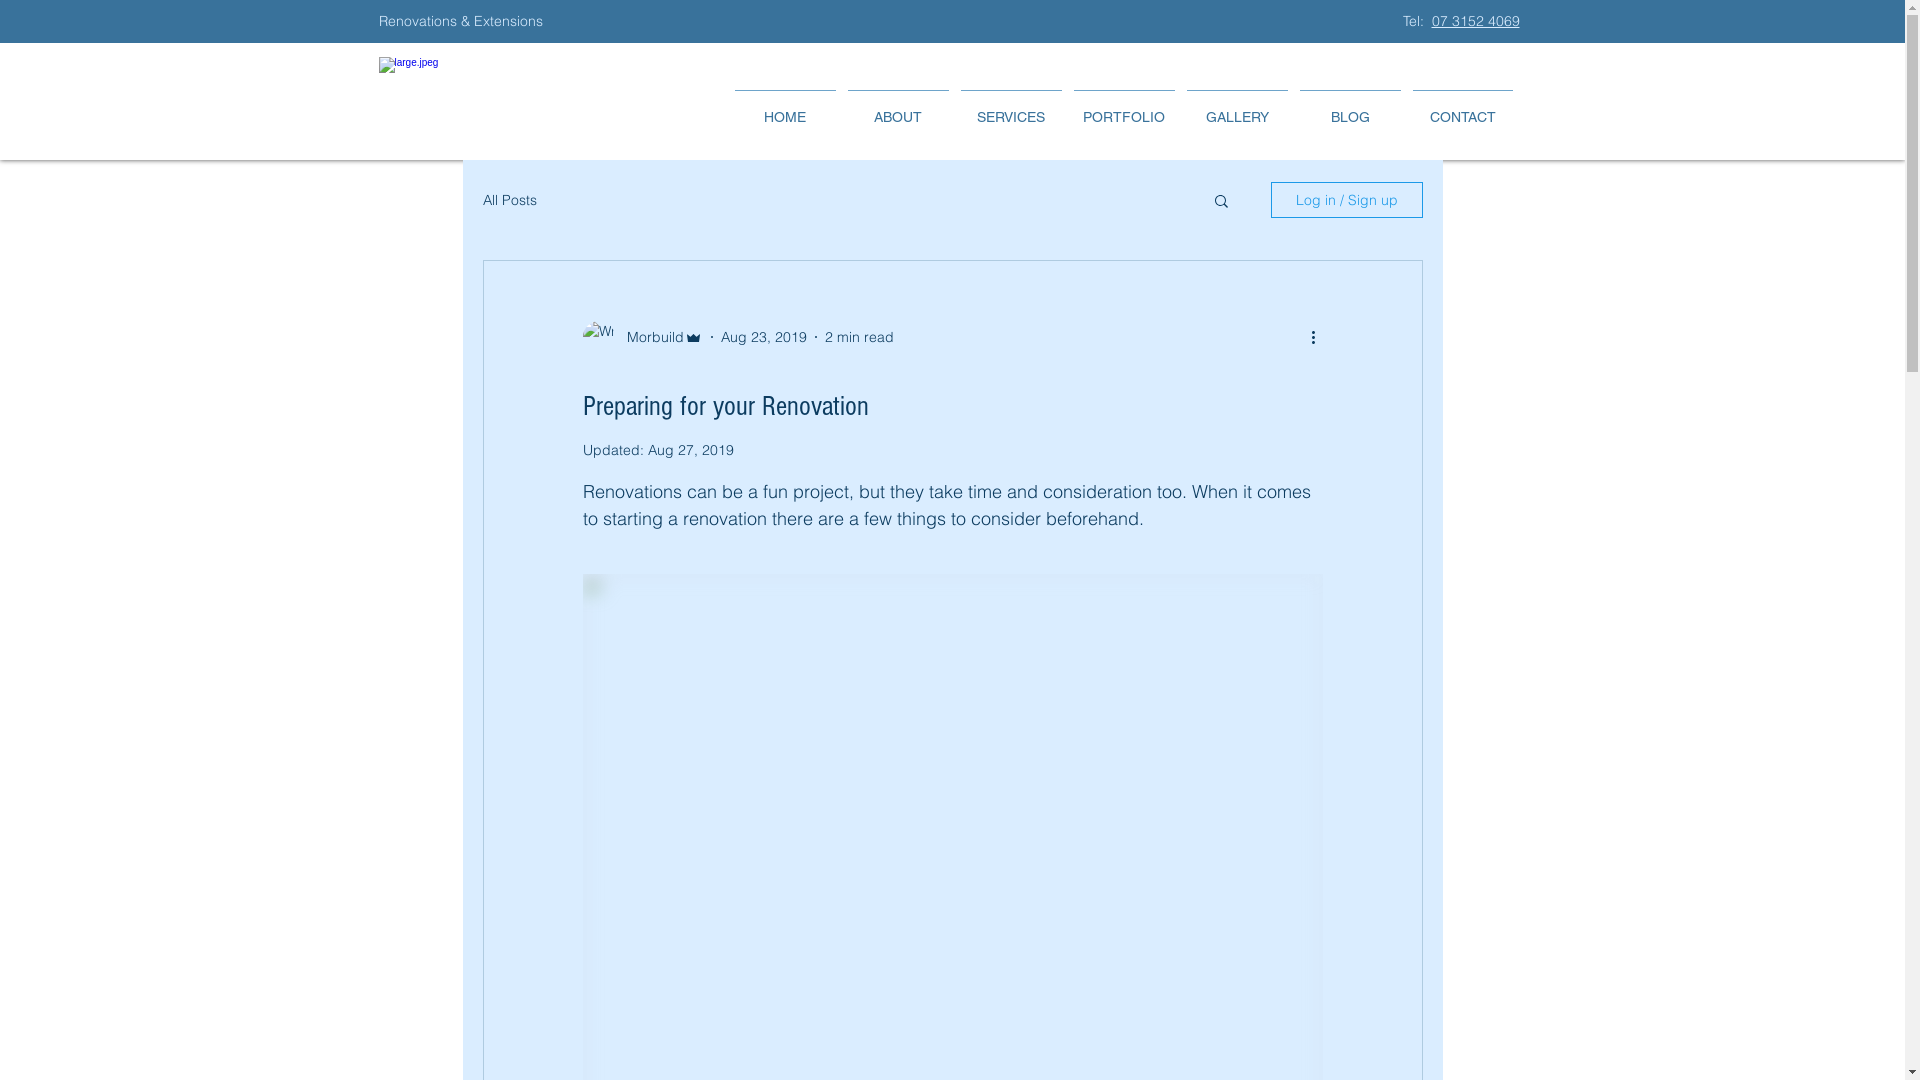 The width and height of the screenshot is (1920, 1080). I want to click on PORTFOLIO, so click(1124, 108).